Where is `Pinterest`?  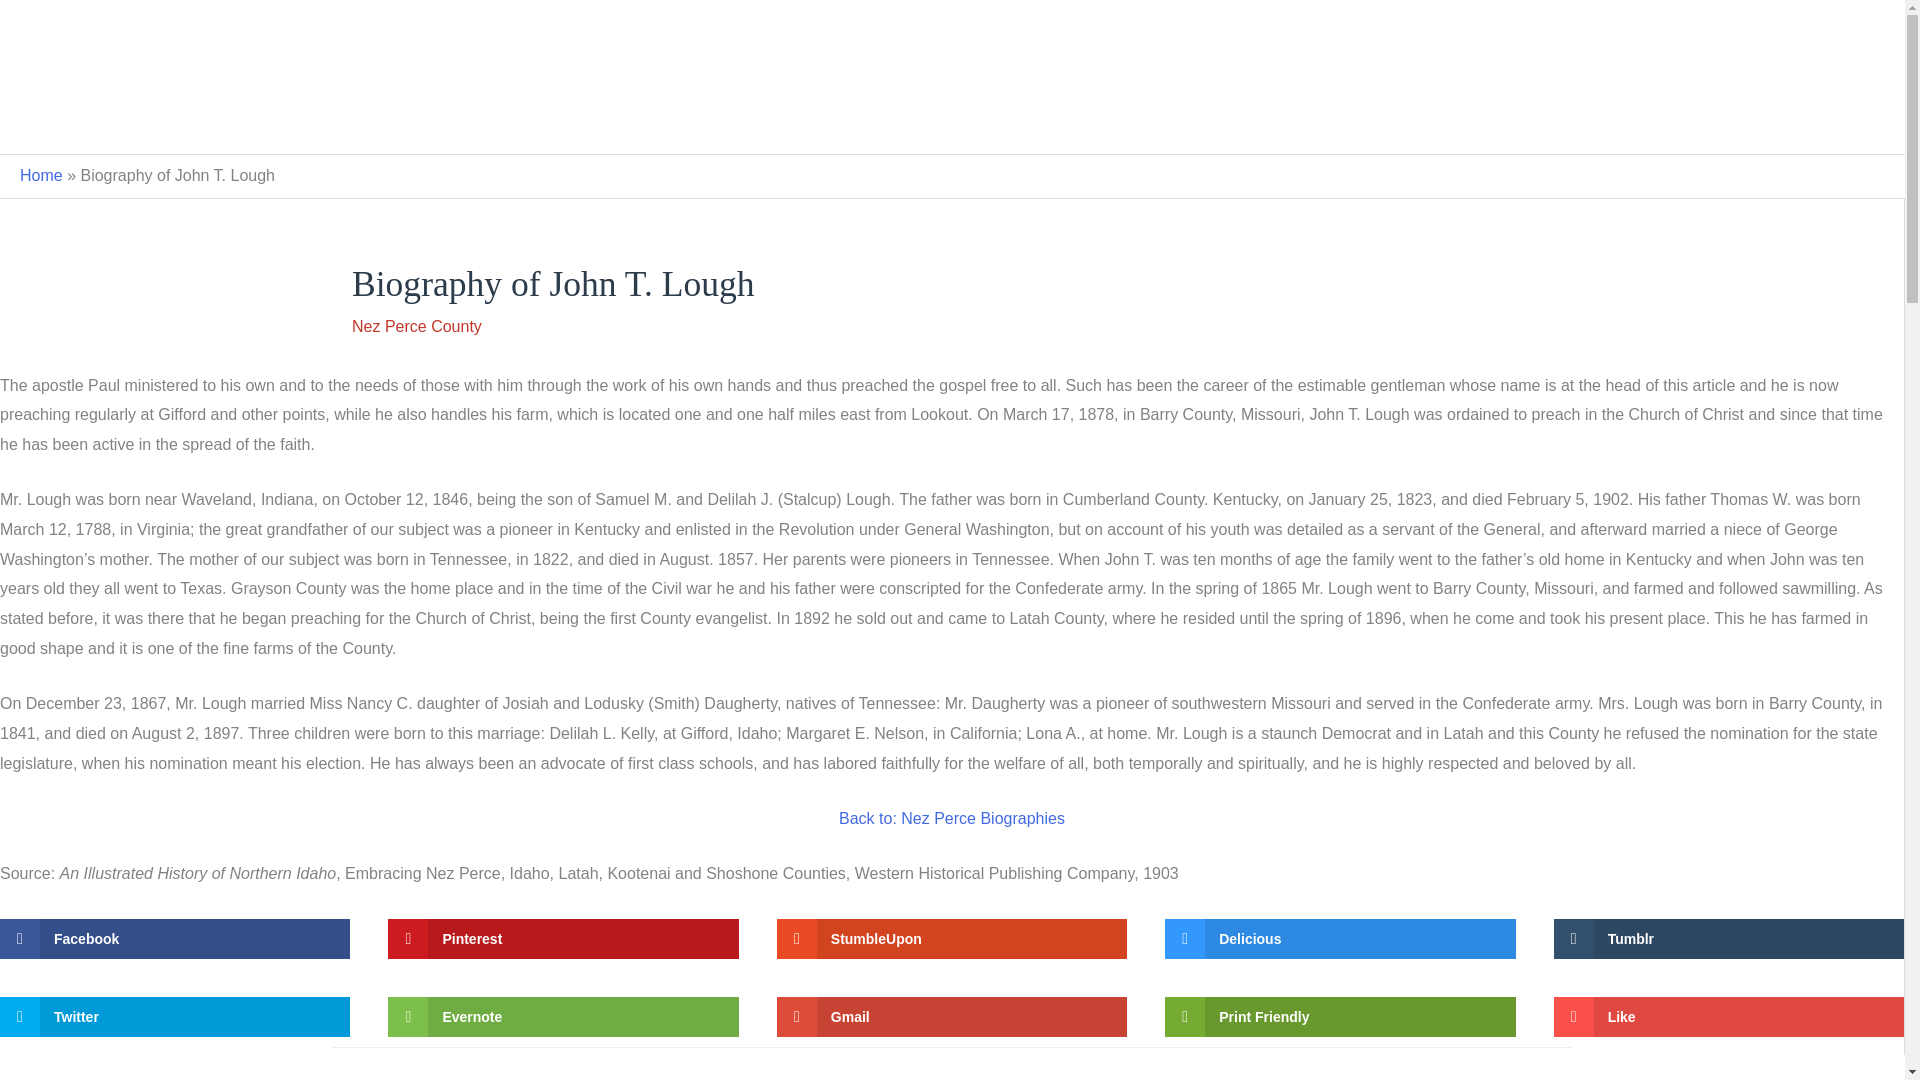
Pinterest is located at coordinates (562, 939).